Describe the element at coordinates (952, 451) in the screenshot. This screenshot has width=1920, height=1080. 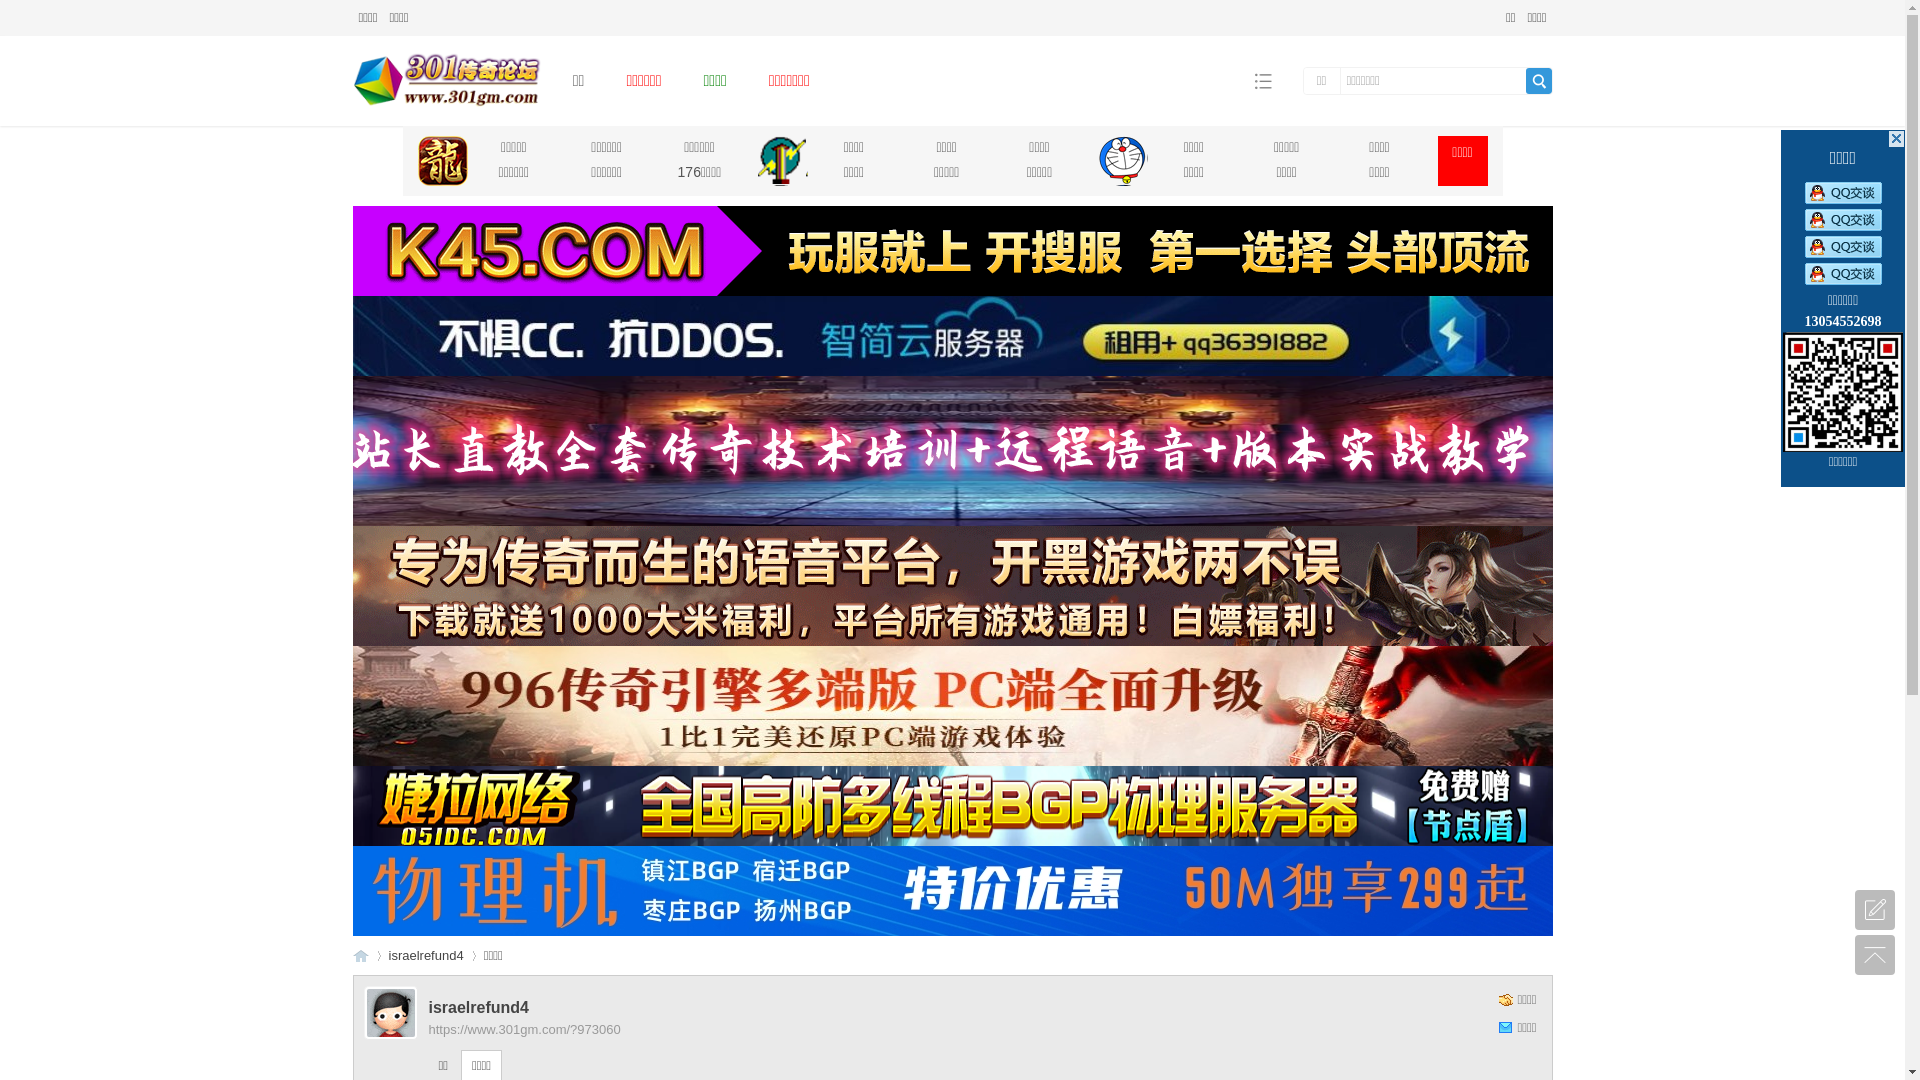
I see `jiaoxue` at that location.